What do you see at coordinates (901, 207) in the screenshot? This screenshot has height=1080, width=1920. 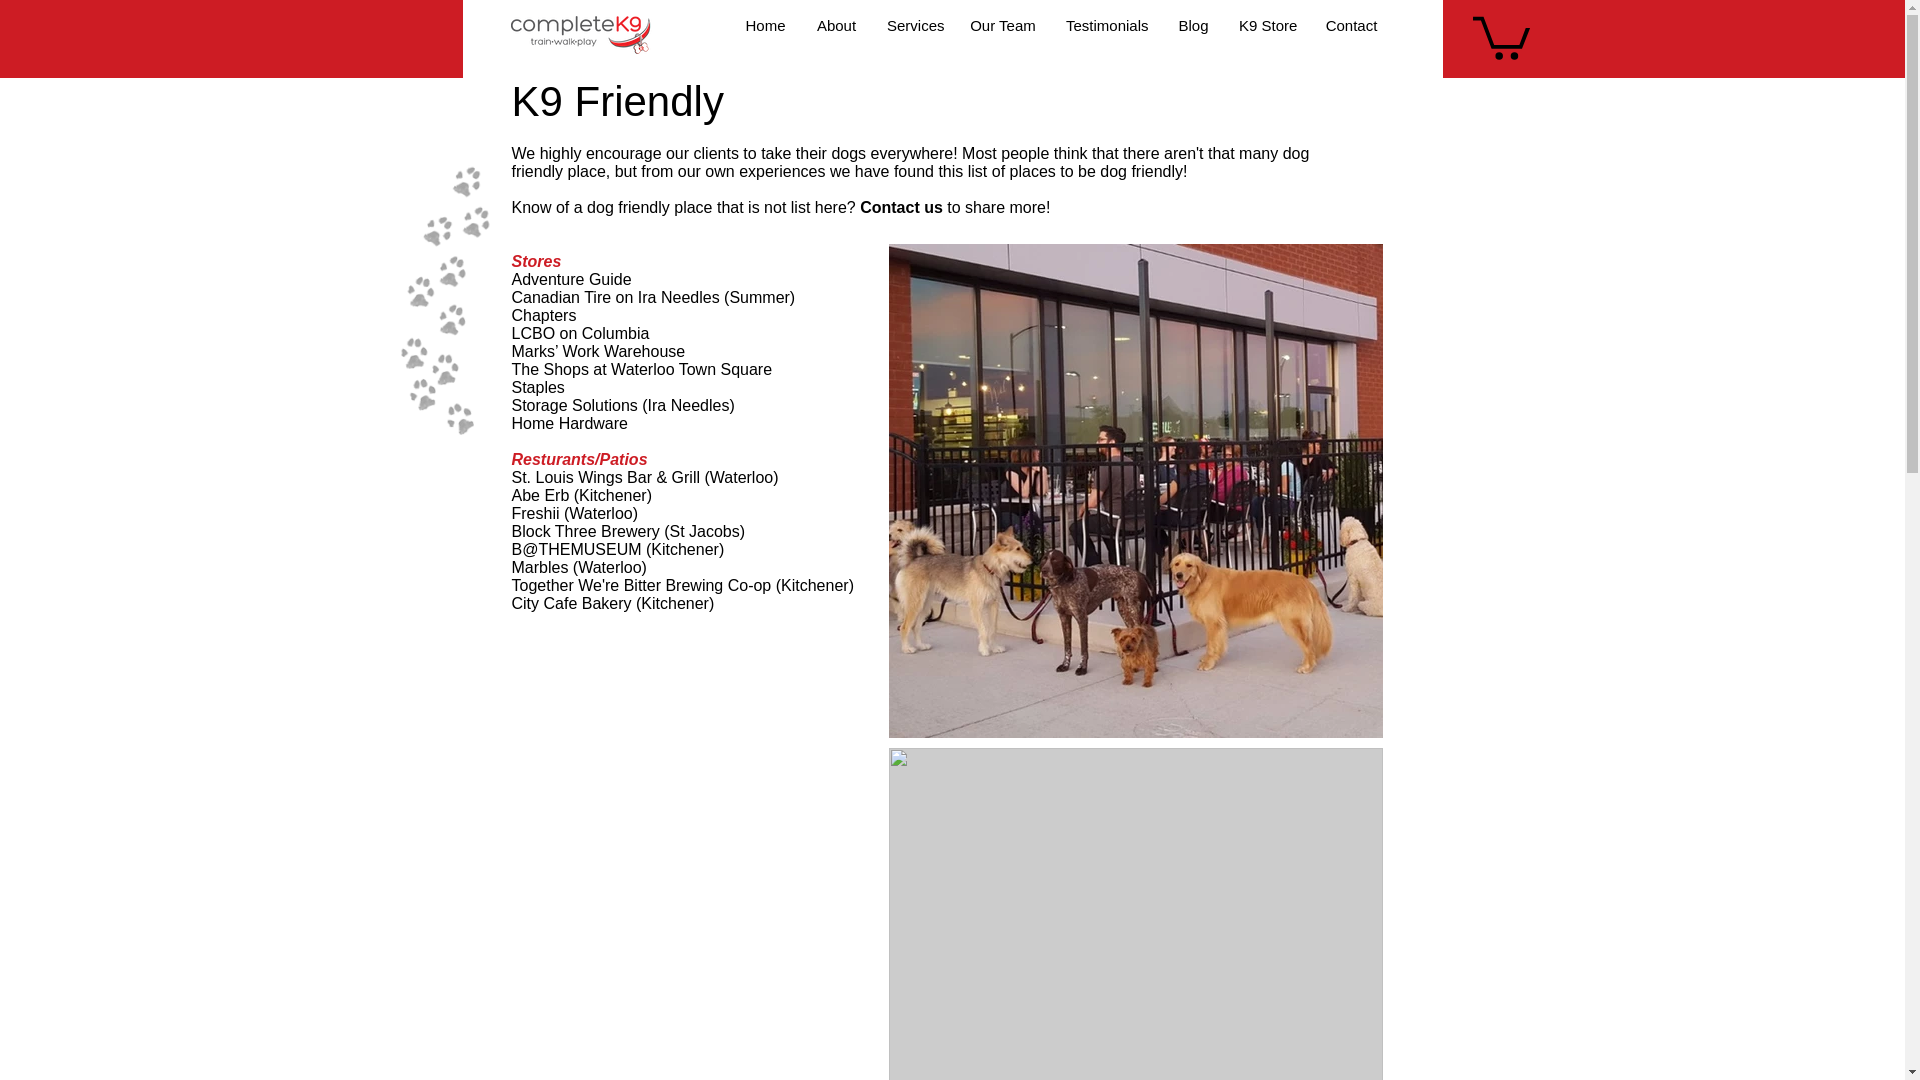 I see `Contact us` at bounding box center [901, 207].